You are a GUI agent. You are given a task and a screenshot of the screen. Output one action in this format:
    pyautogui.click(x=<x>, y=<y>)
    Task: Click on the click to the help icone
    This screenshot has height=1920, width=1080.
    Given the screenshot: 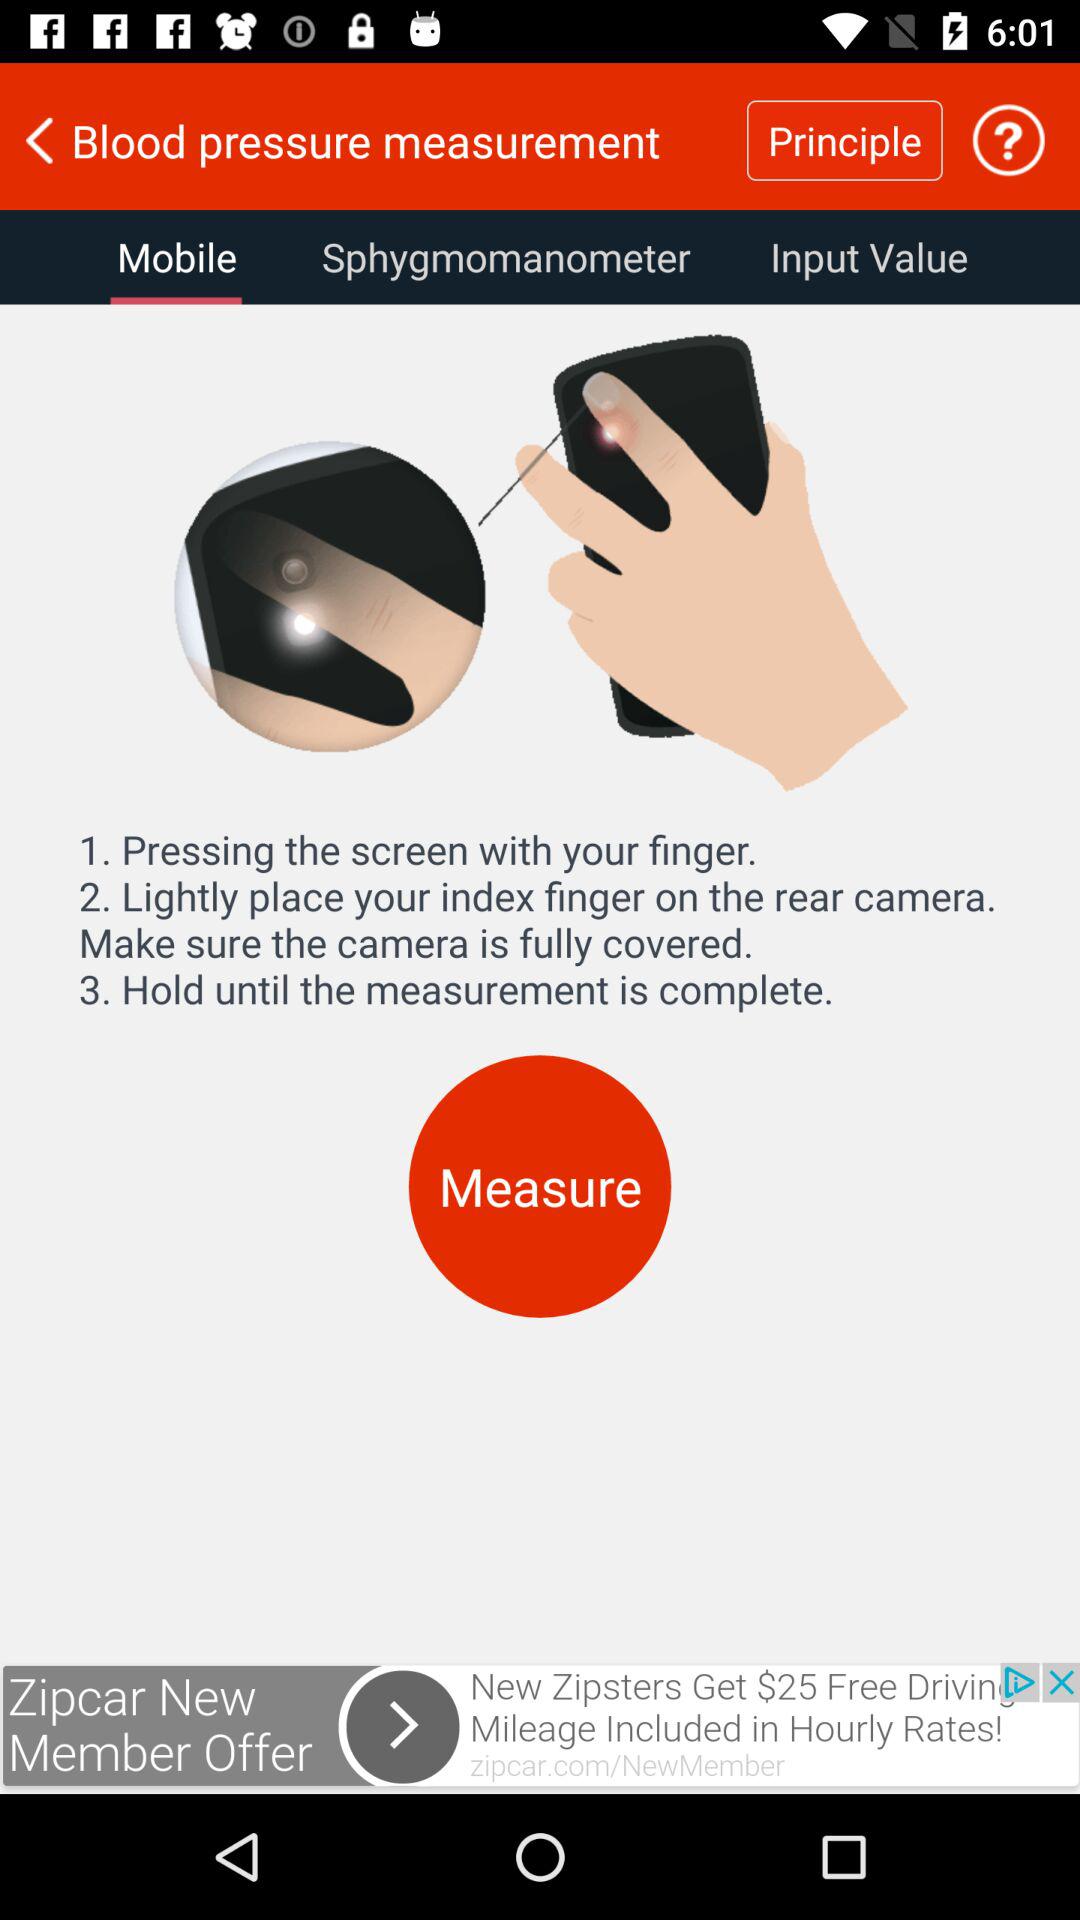 What is the action you would take?
    pyautogui.click(x=1008, y=140)
    